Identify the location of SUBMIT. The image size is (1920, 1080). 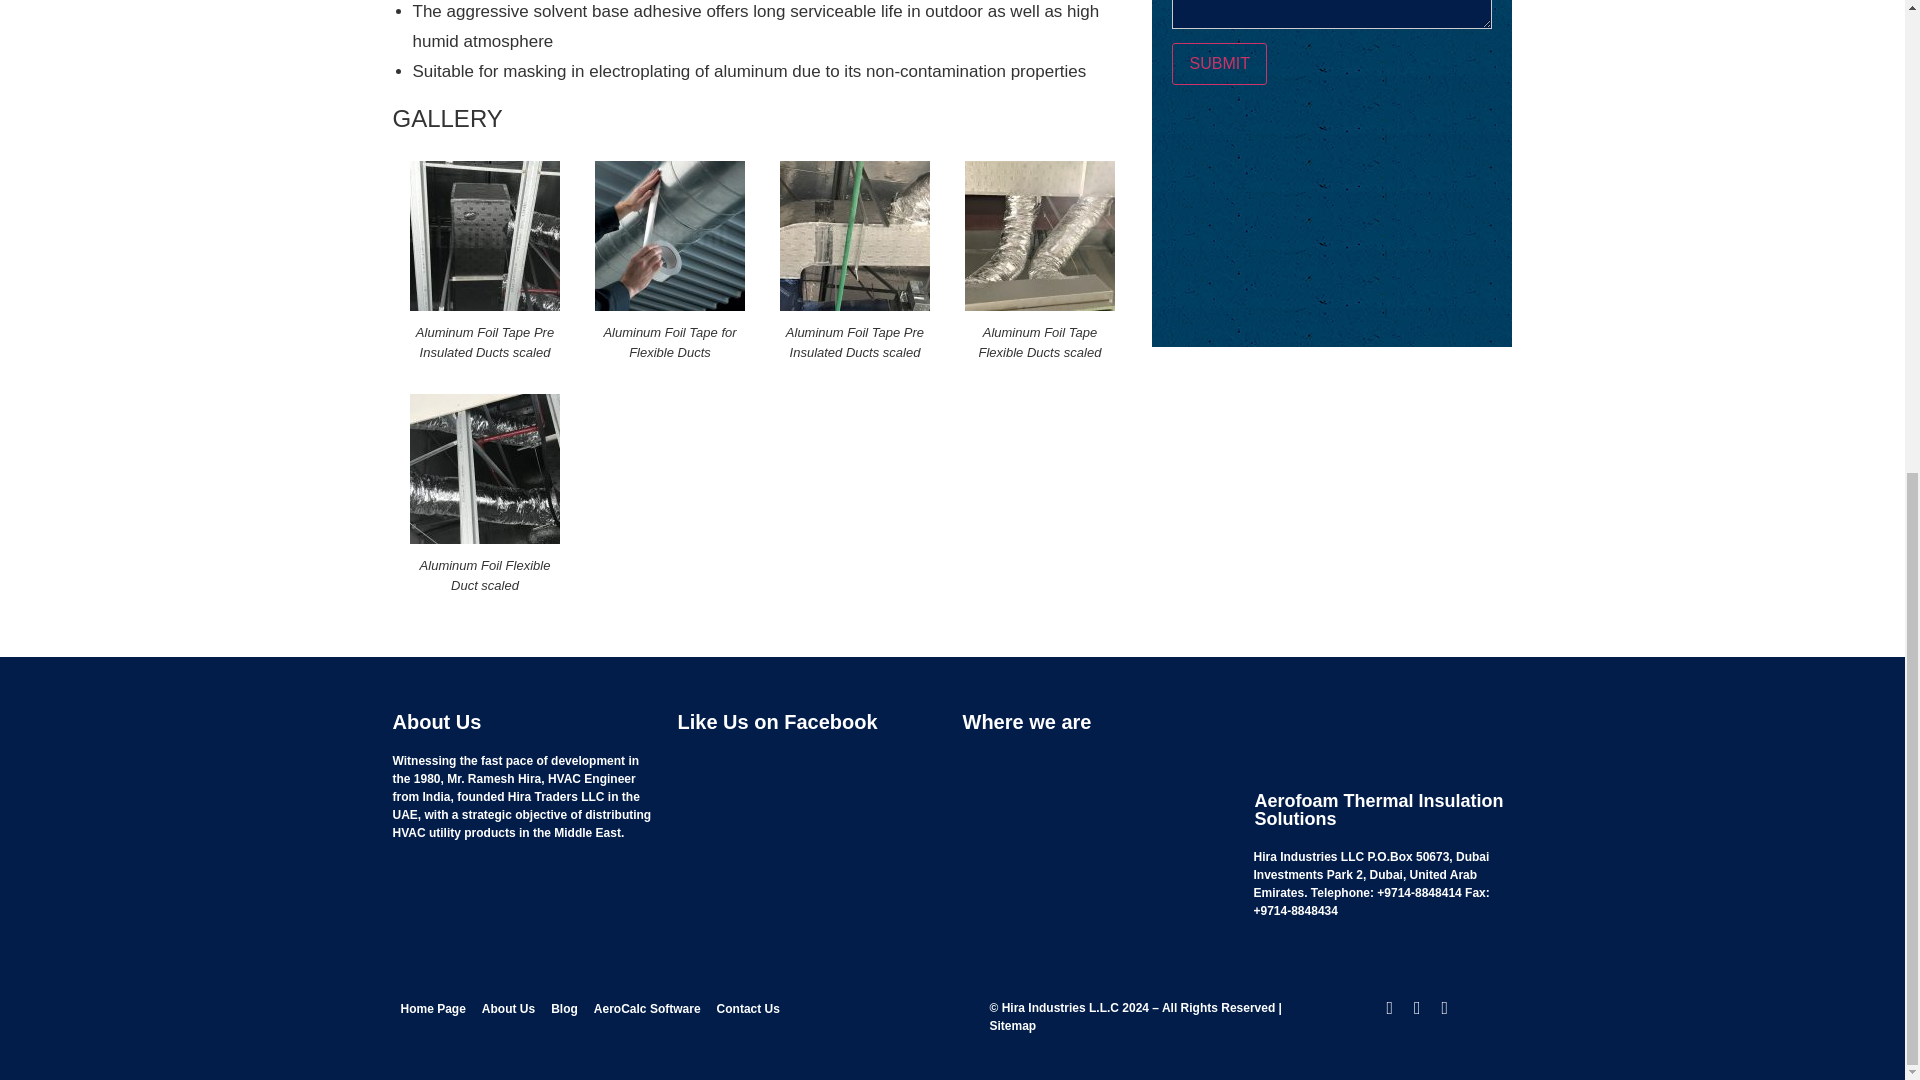
(1218, 64).